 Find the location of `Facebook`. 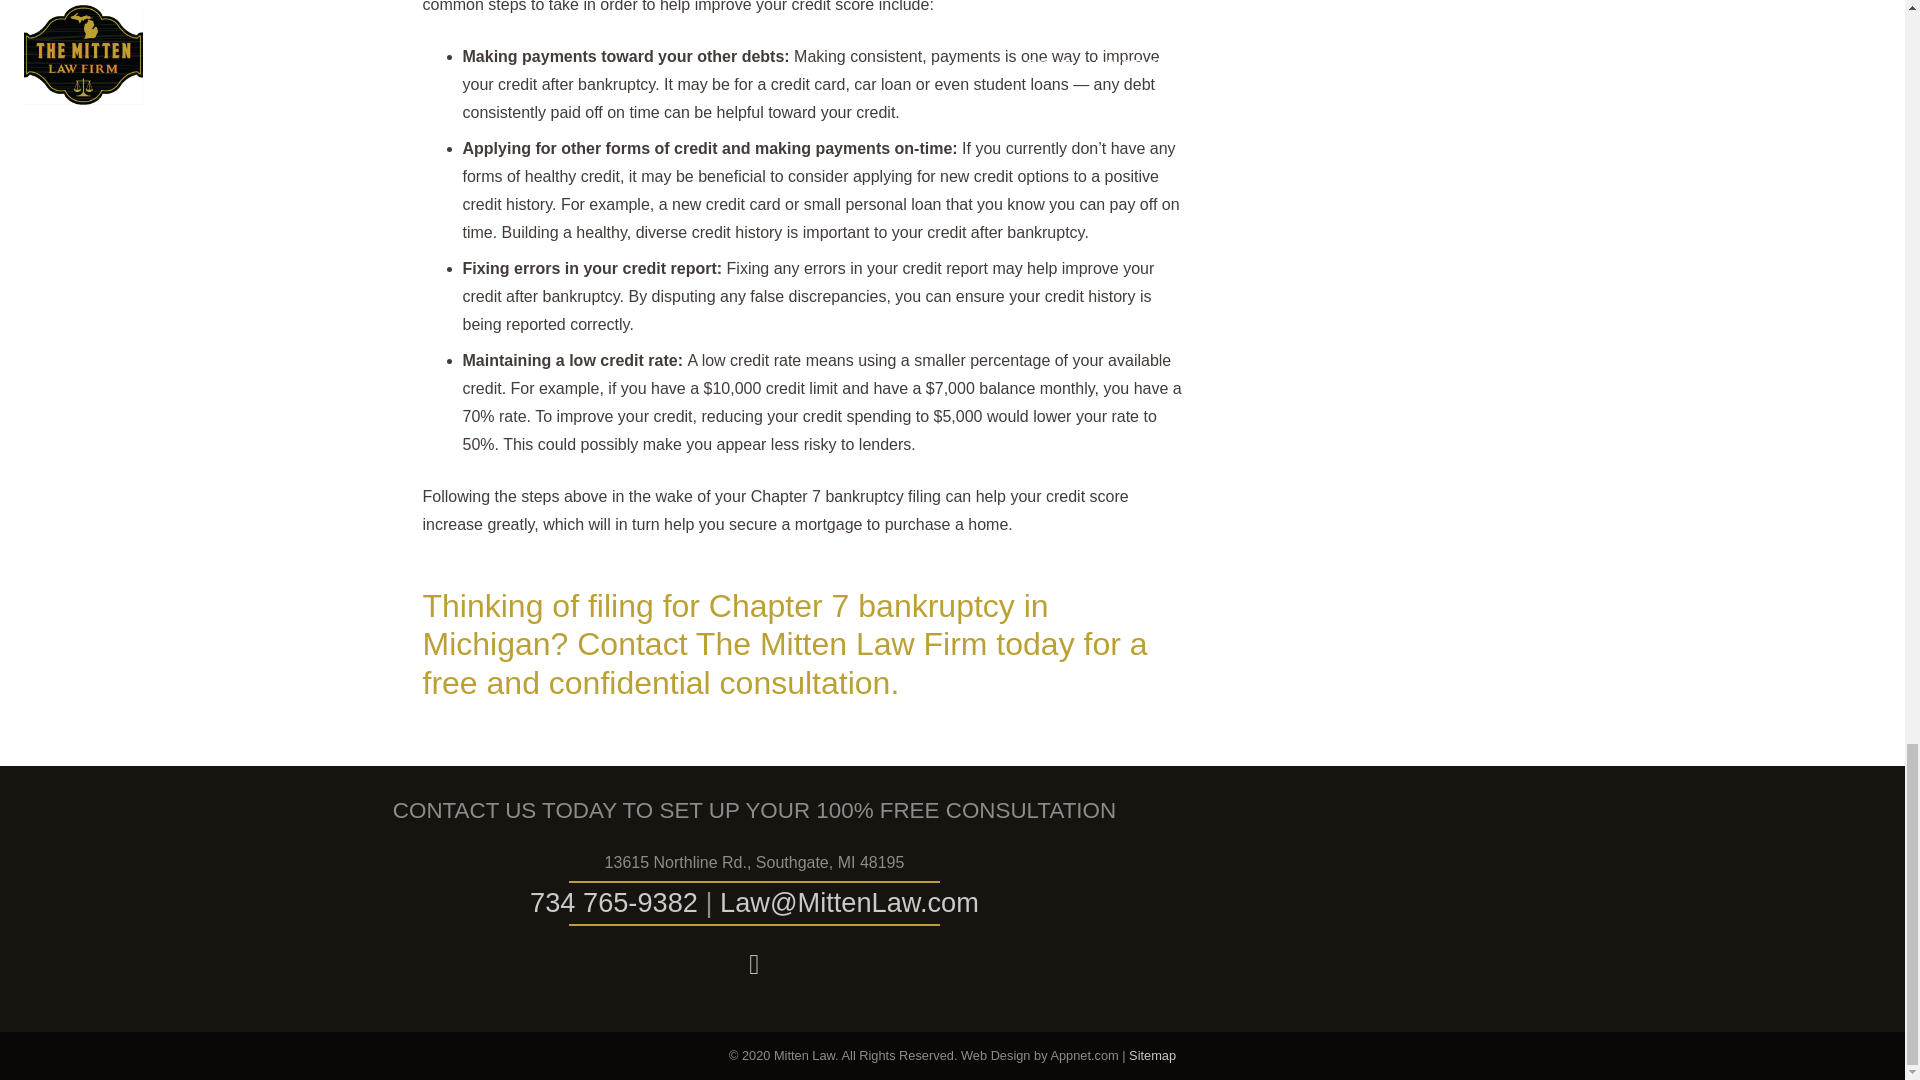

Facebook is located at coordinates (754, 964).